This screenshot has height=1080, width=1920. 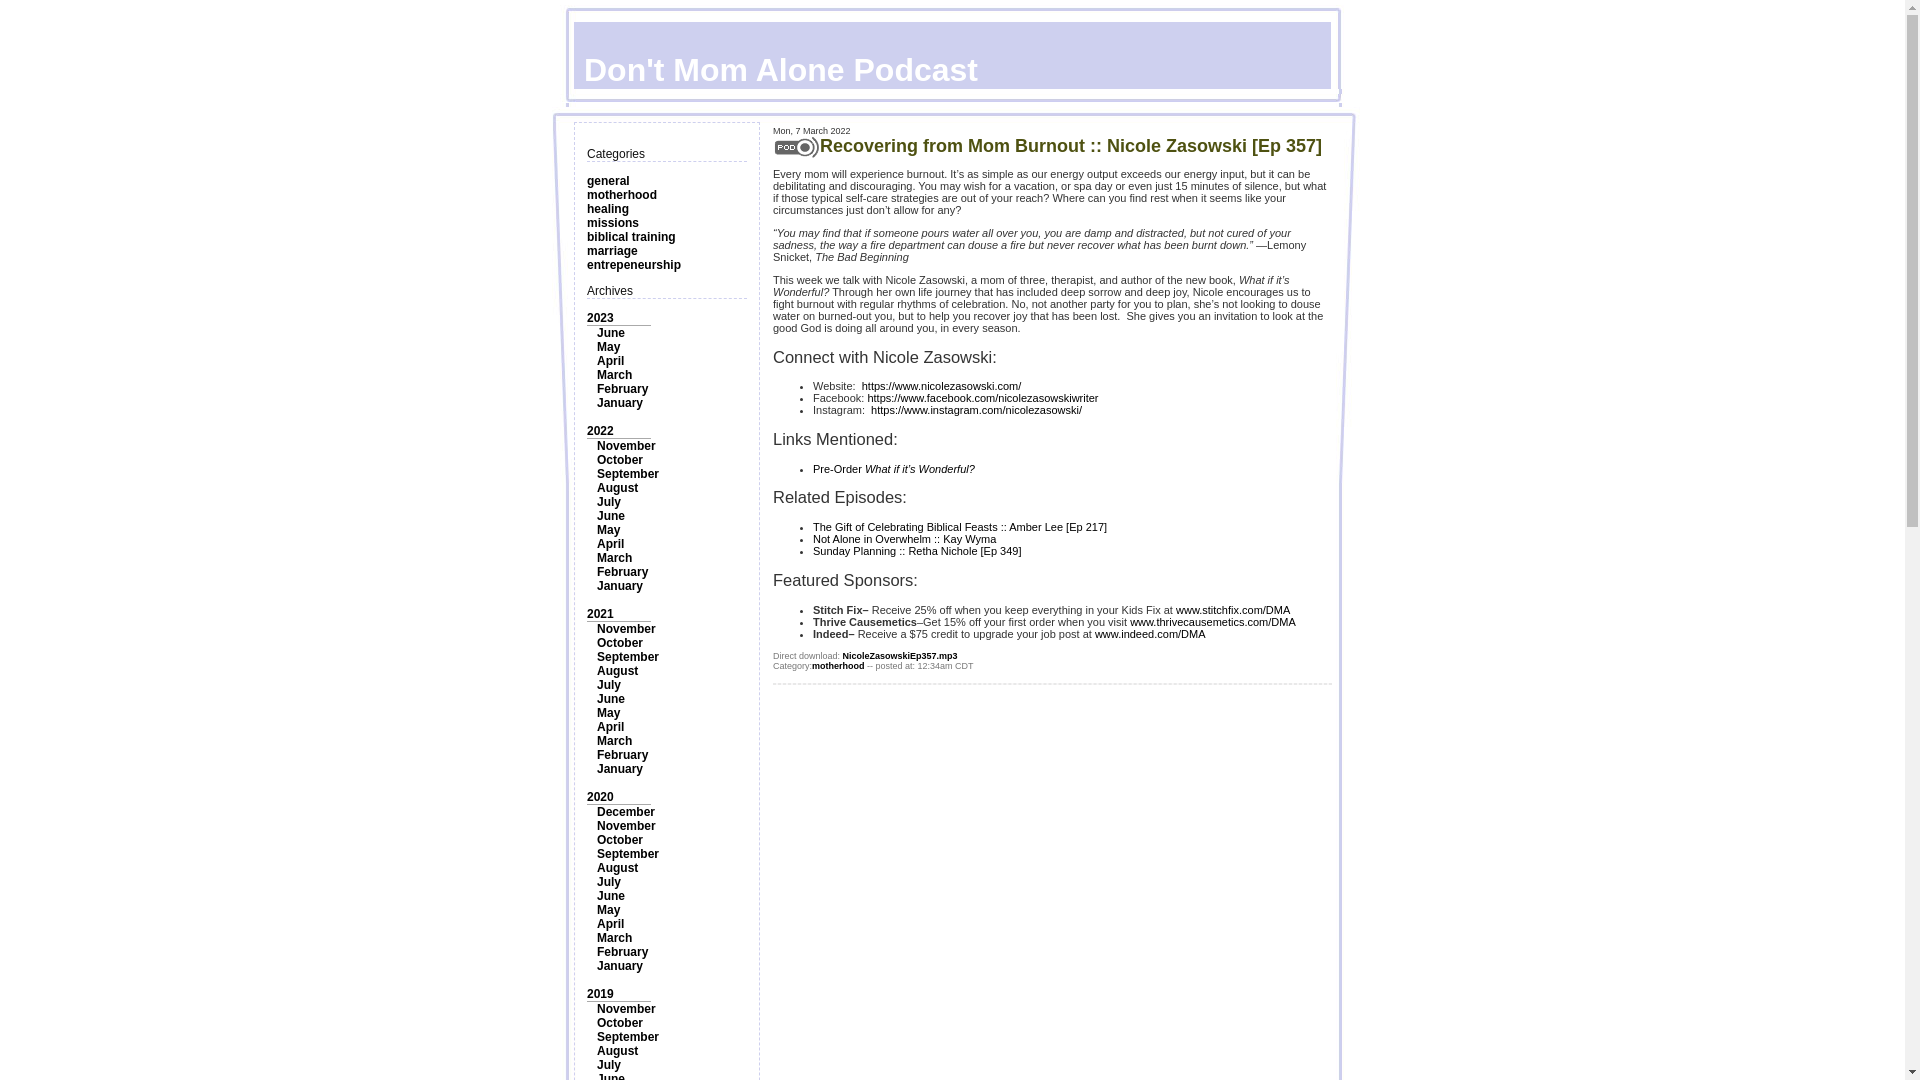 What do you see at coordinates (600, 796) in the screenshot?
I see `2020` at bounding box center [600, 796].